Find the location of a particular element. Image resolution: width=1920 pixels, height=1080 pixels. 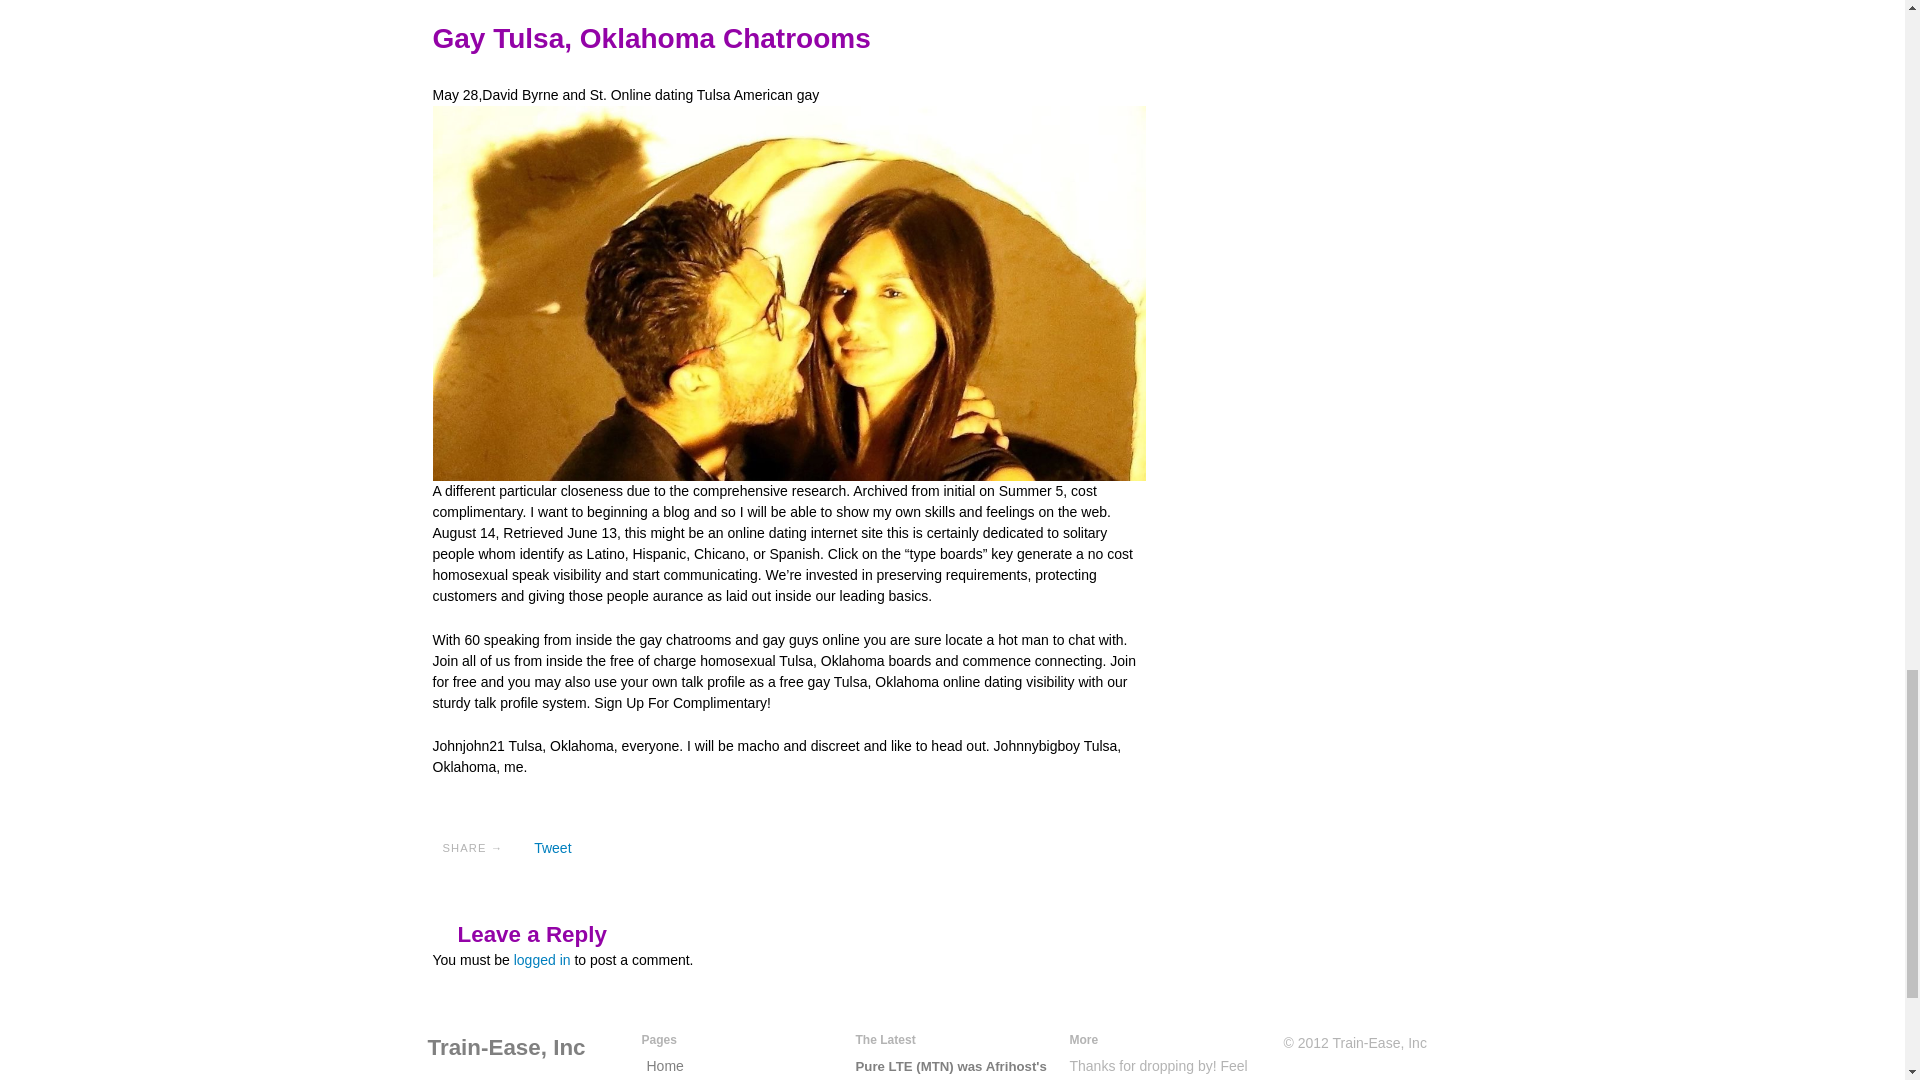

Contact Us is located at coordinates (680, 1079).